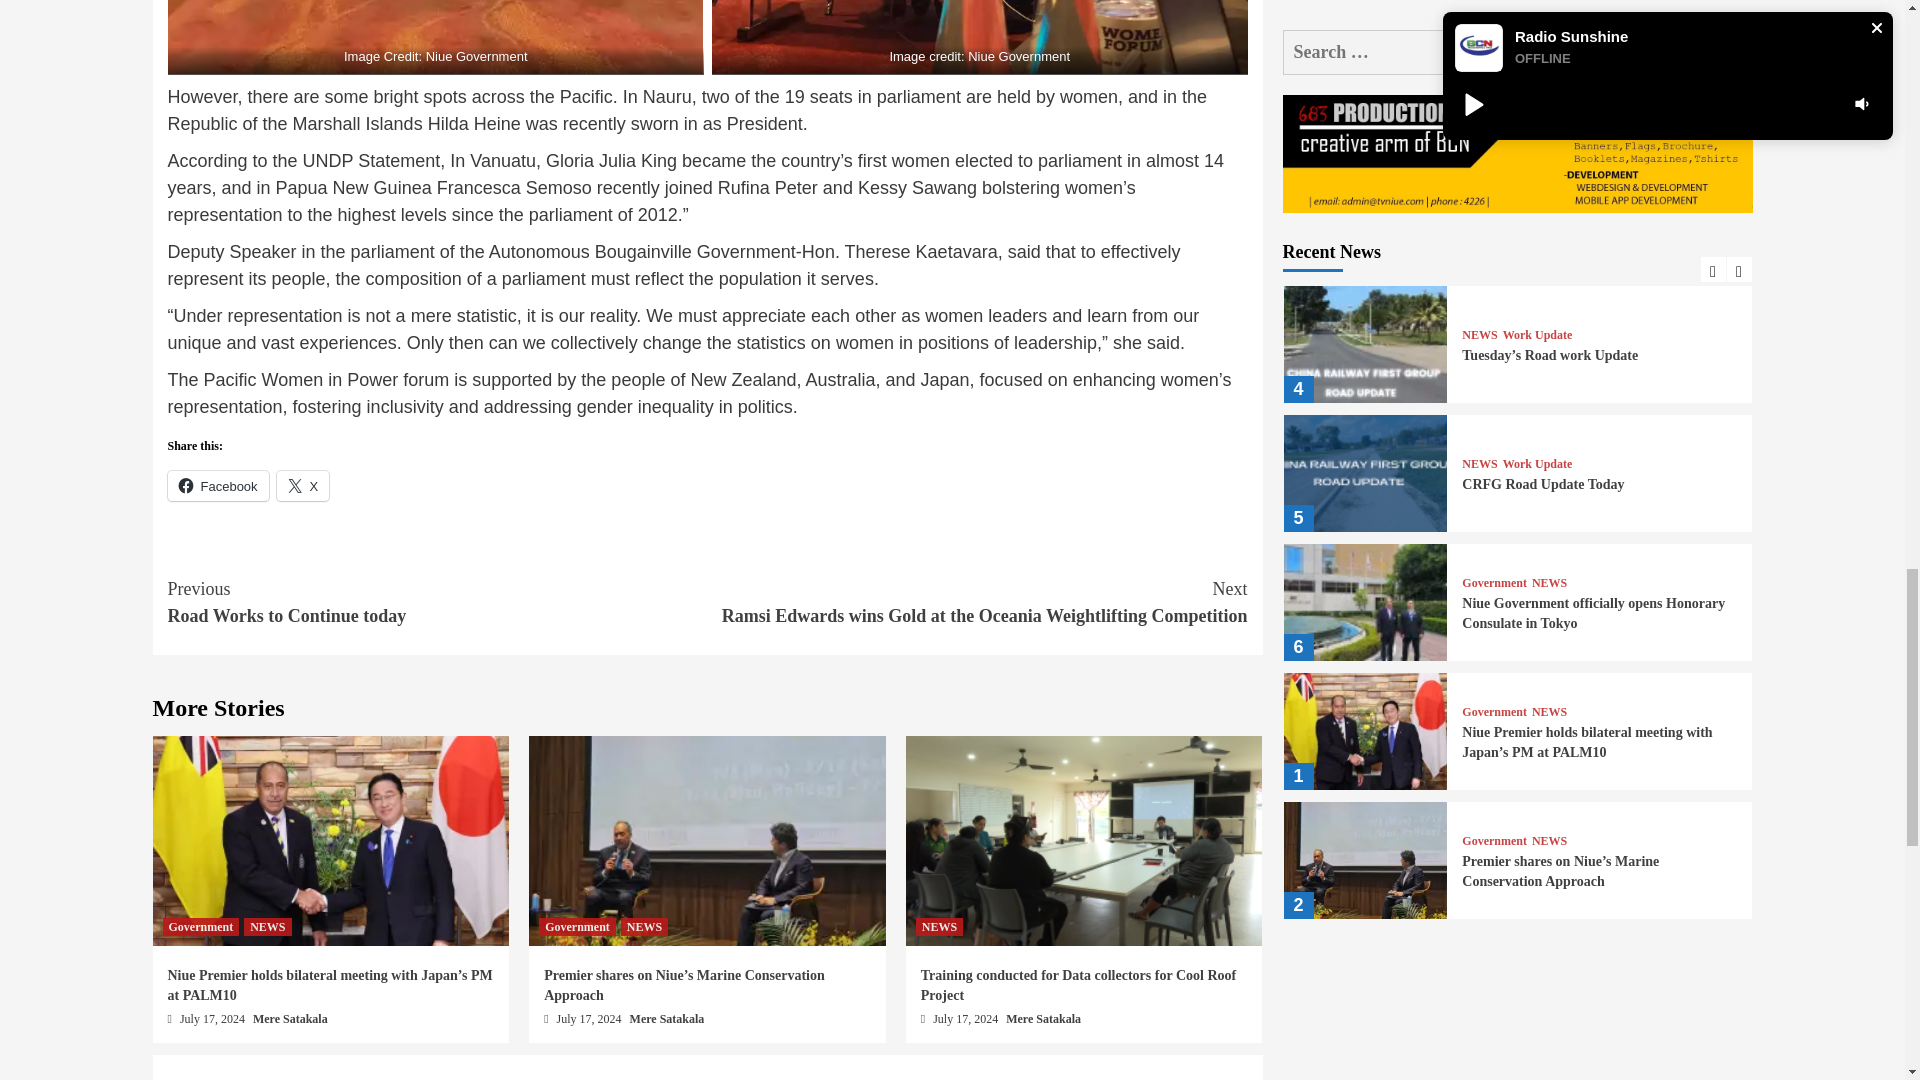  I want to click on NEWS, so click(644, 927).